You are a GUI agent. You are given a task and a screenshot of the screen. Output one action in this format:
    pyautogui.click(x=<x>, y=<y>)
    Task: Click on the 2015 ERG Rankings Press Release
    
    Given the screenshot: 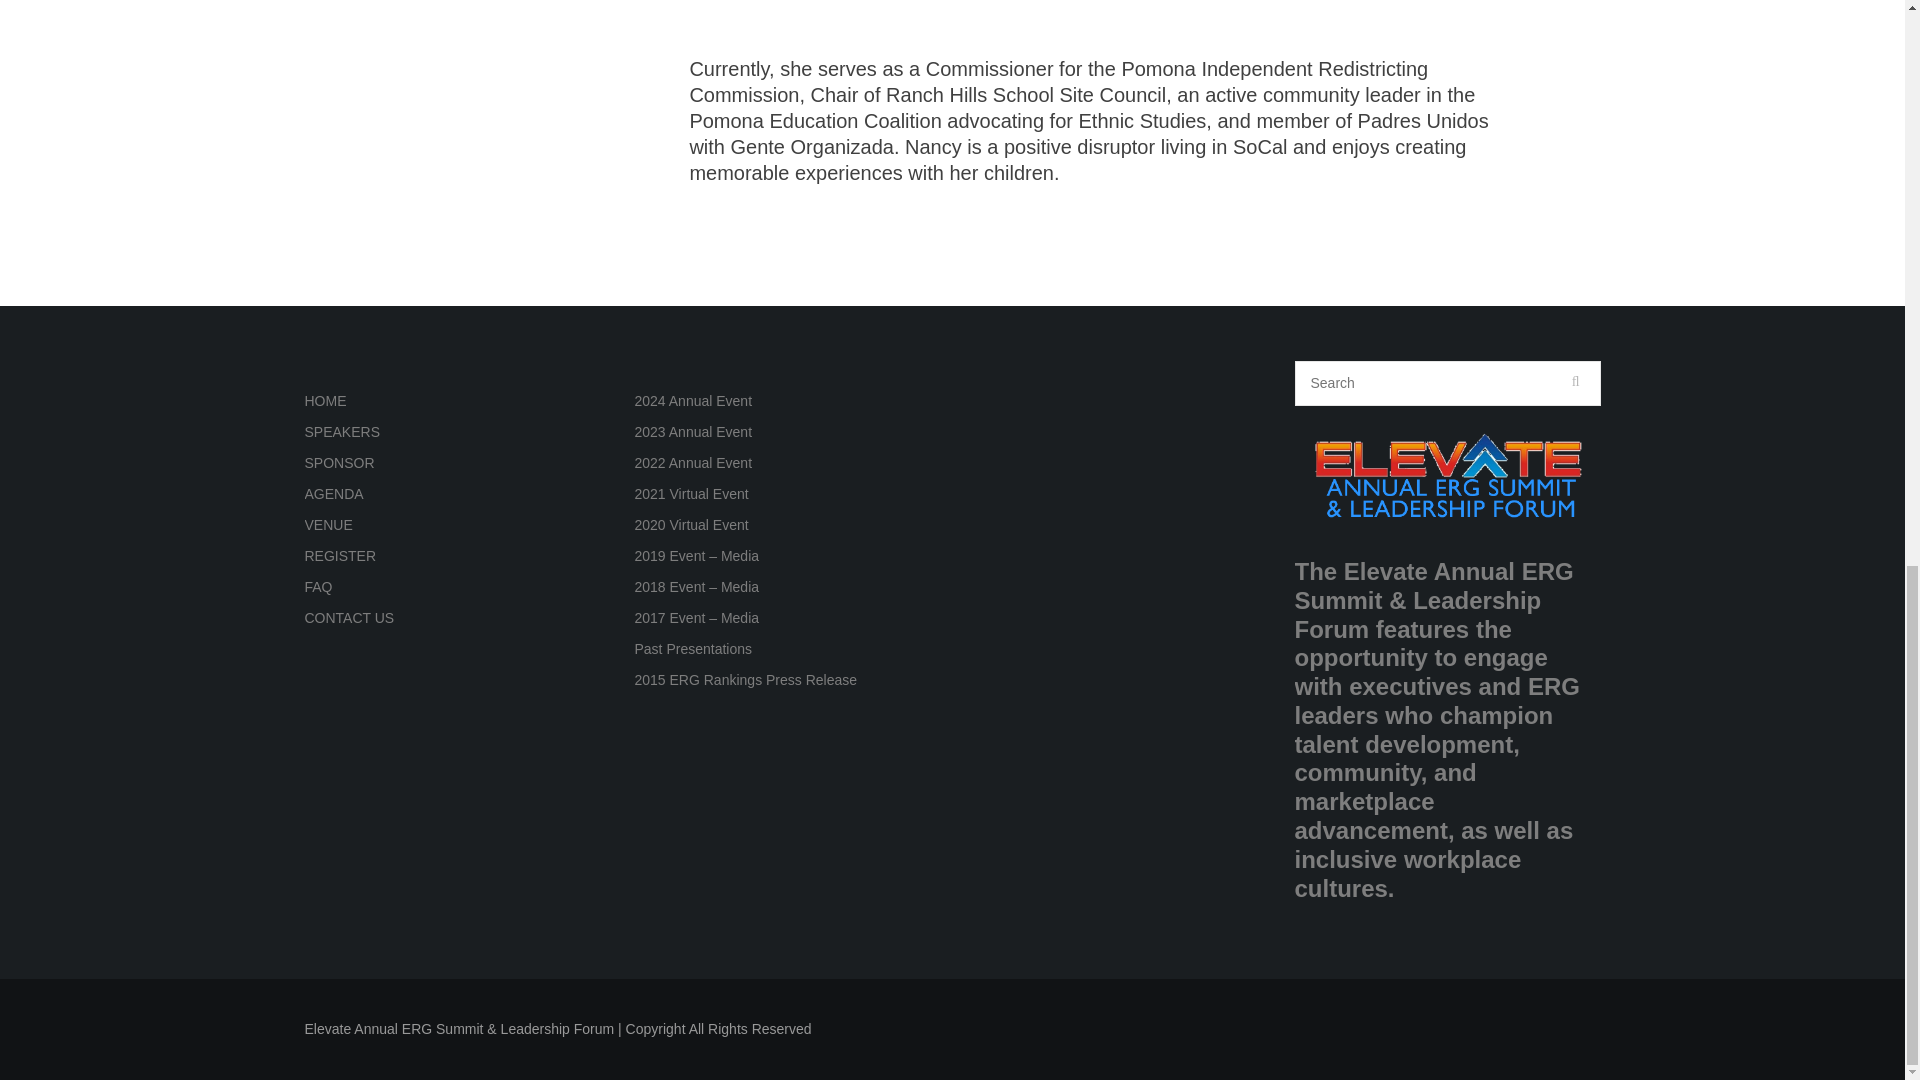 What is the action you would take?
    pyautogui.click(x=744, y=679)
    